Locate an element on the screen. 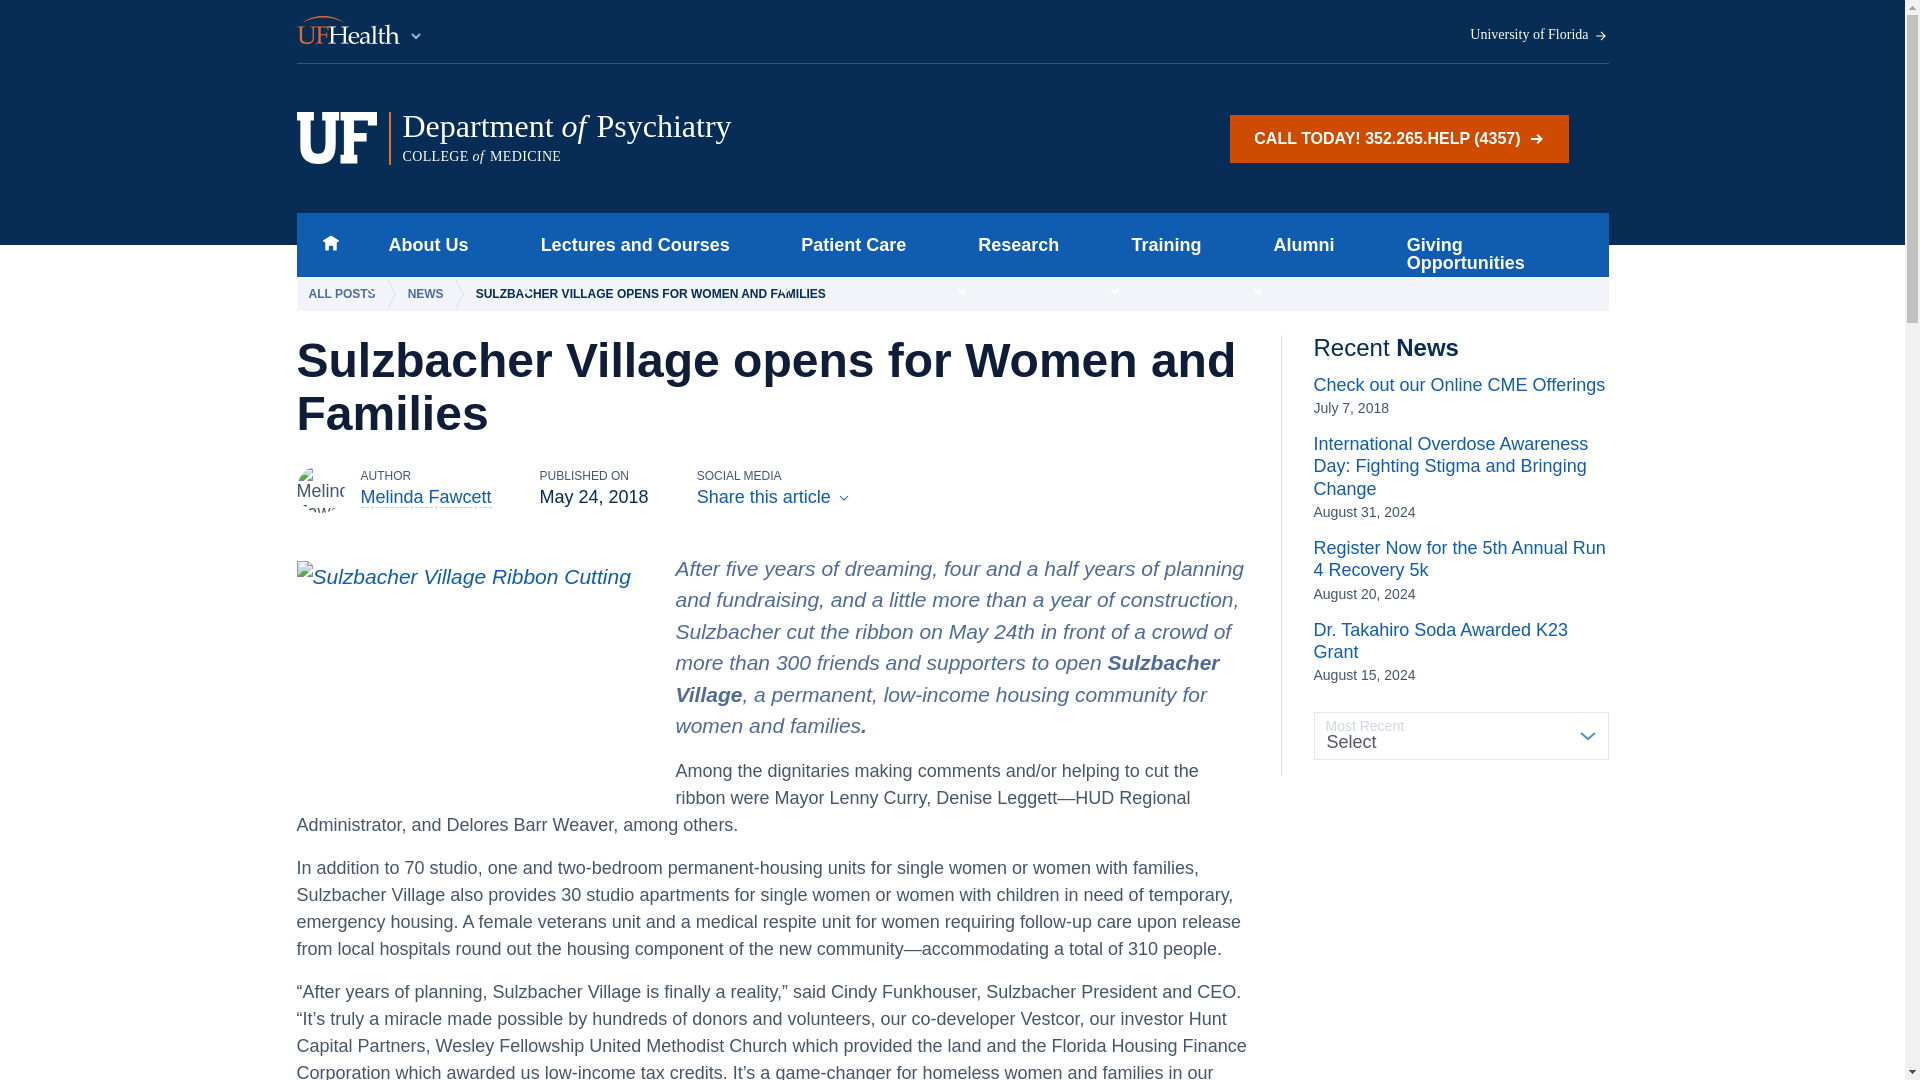 The image size is (1920, 1080). Posts by Melinda Fawcett is located at coordinates (426, 497).